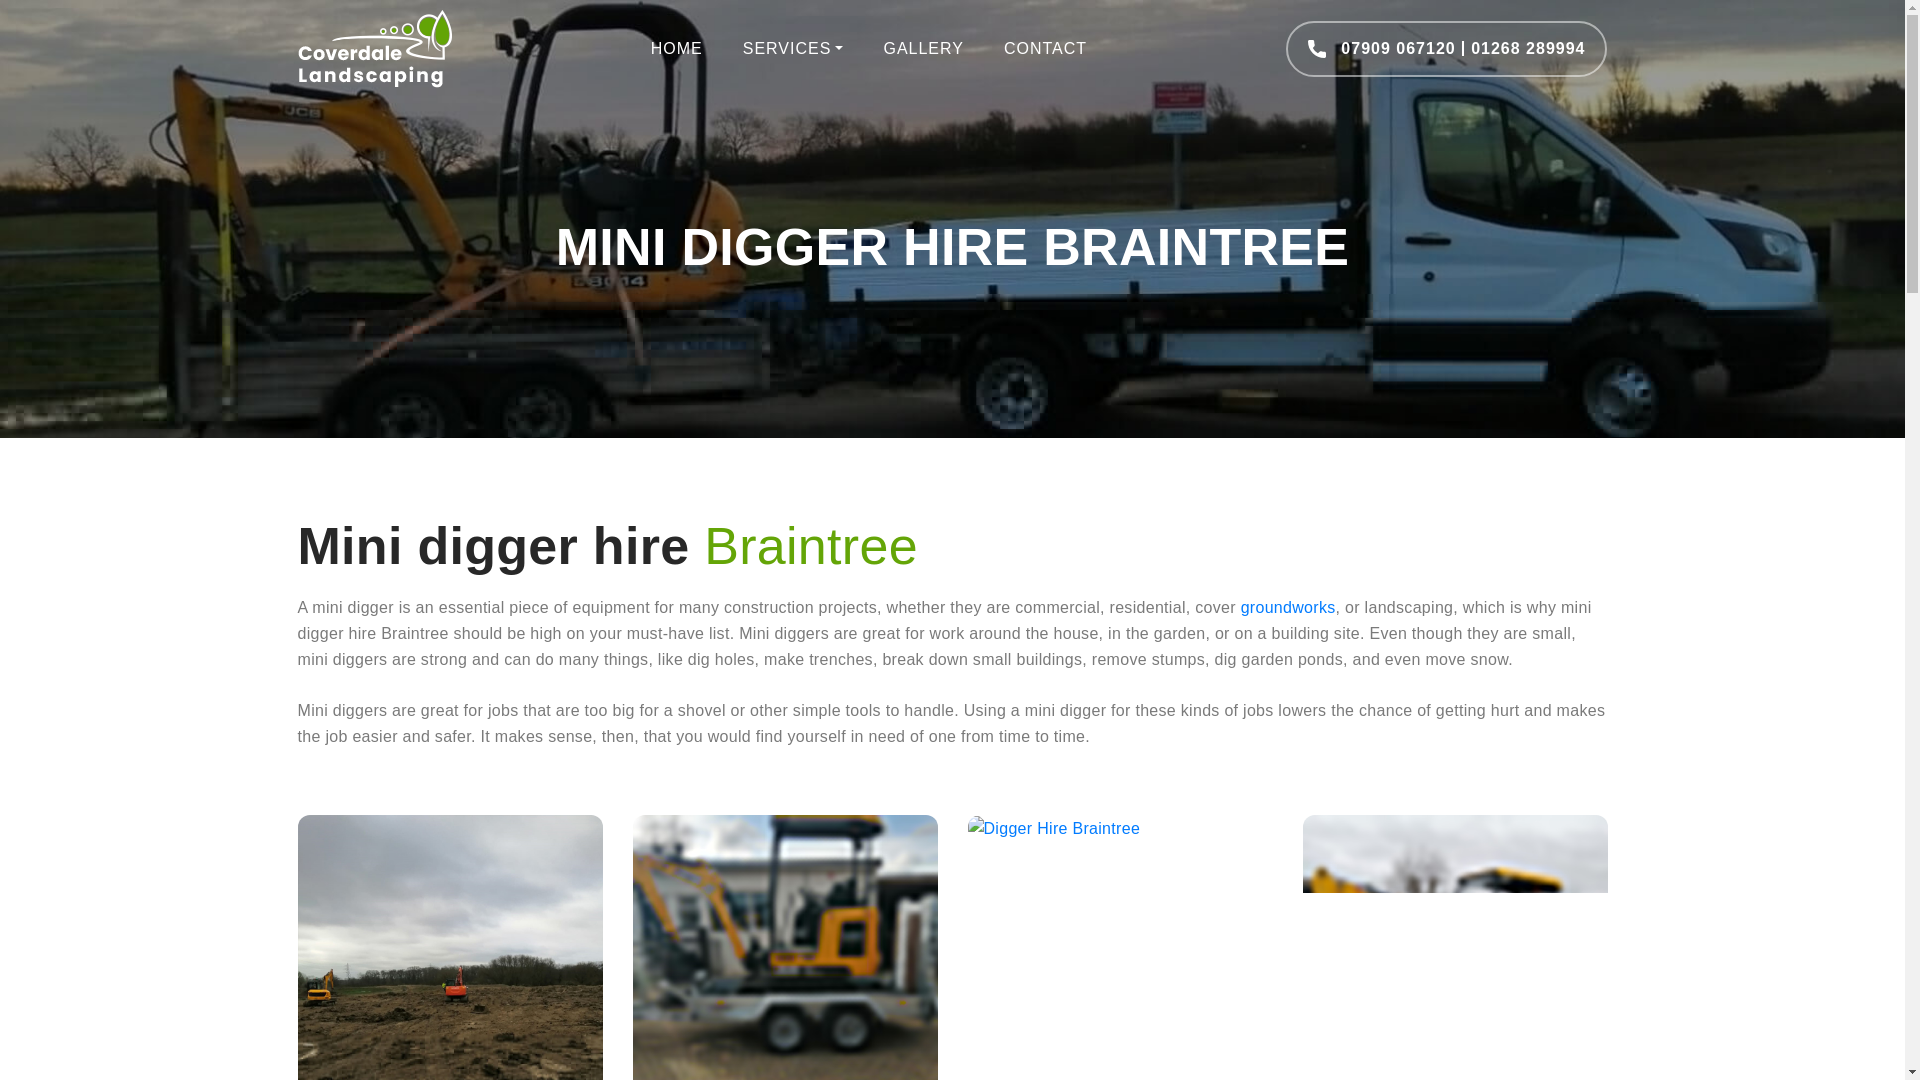 This screenshot has height=1080, width=1920. I want to click on HOME, so click(677, 48).